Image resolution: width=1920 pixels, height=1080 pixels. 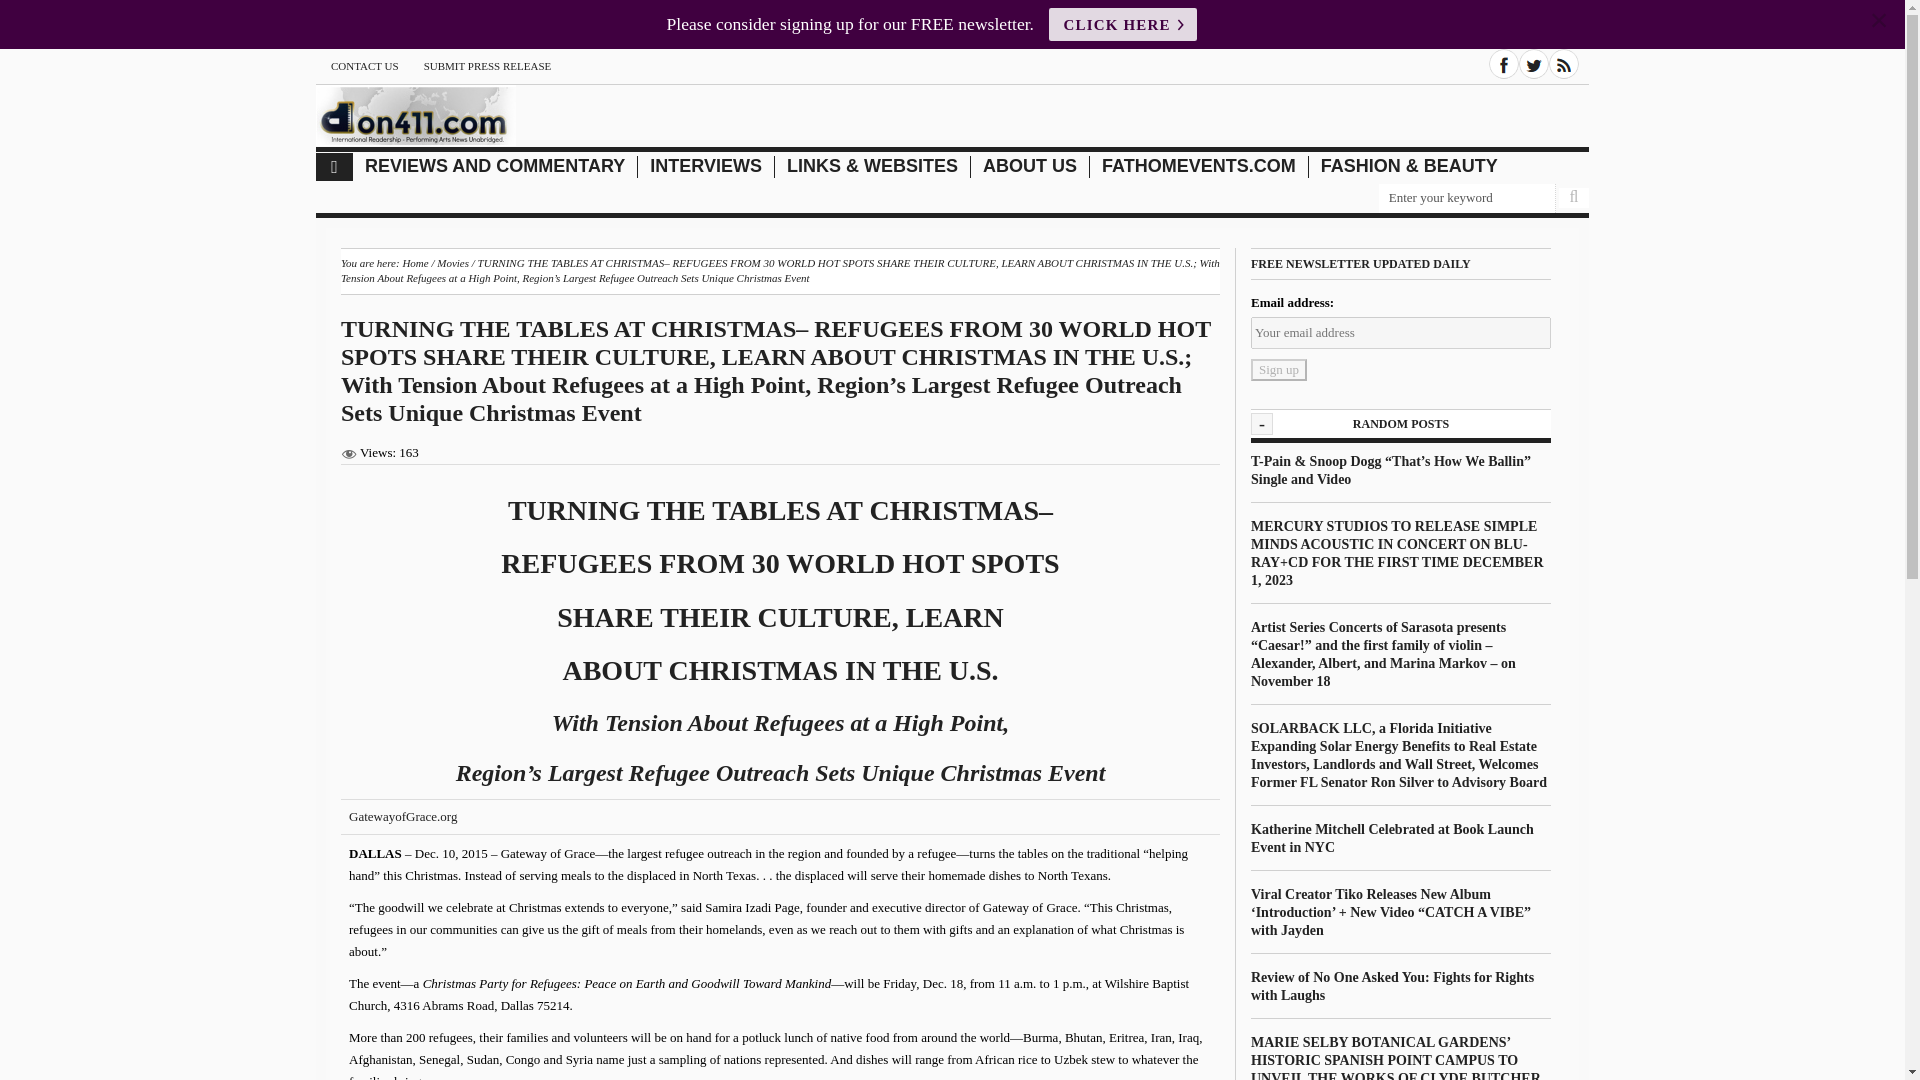 I want to click on Twitter, so click(x=1534, y=63).